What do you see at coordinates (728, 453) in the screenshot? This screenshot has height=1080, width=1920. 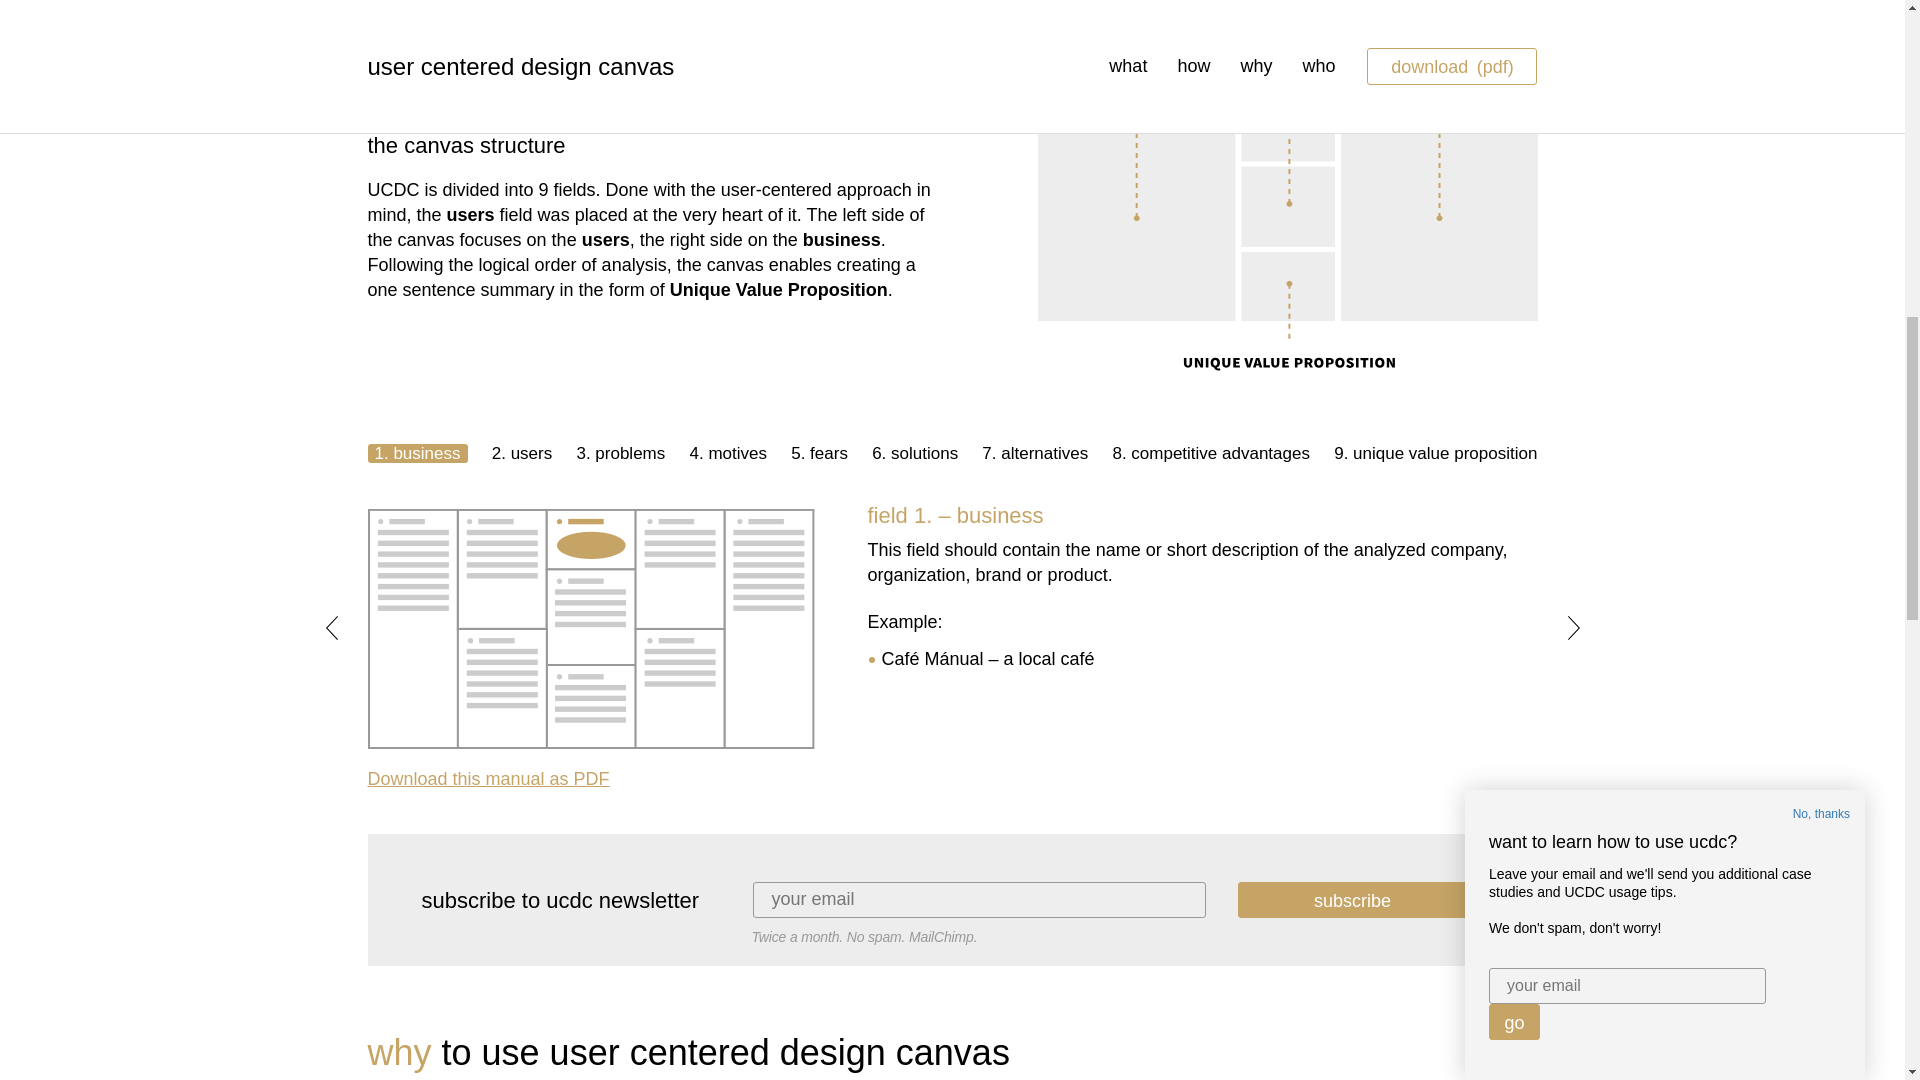 I see `2. users` at bounding box center [728, 453].